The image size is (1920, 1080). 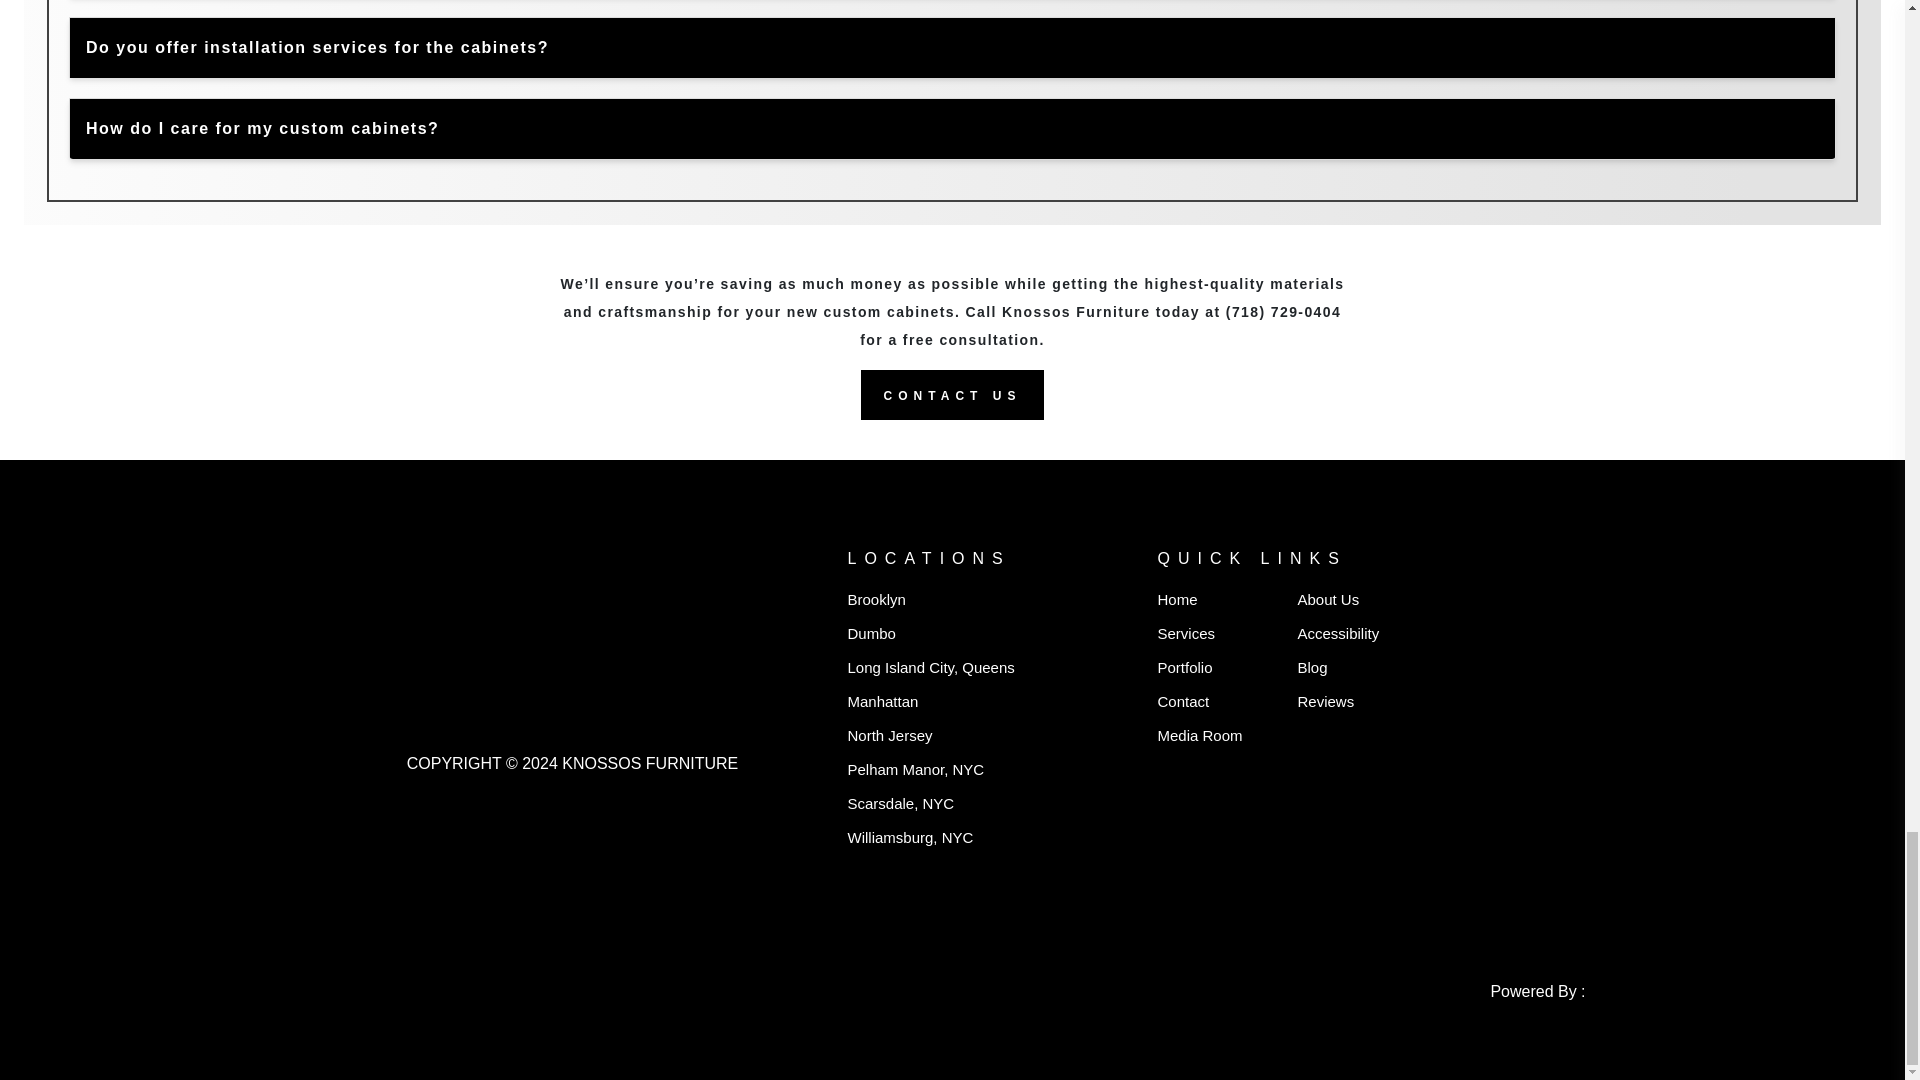 What do you see at coordinates (888, 735) in the screenshot?
I see `North Jersey` at bounding box center [888, 735].